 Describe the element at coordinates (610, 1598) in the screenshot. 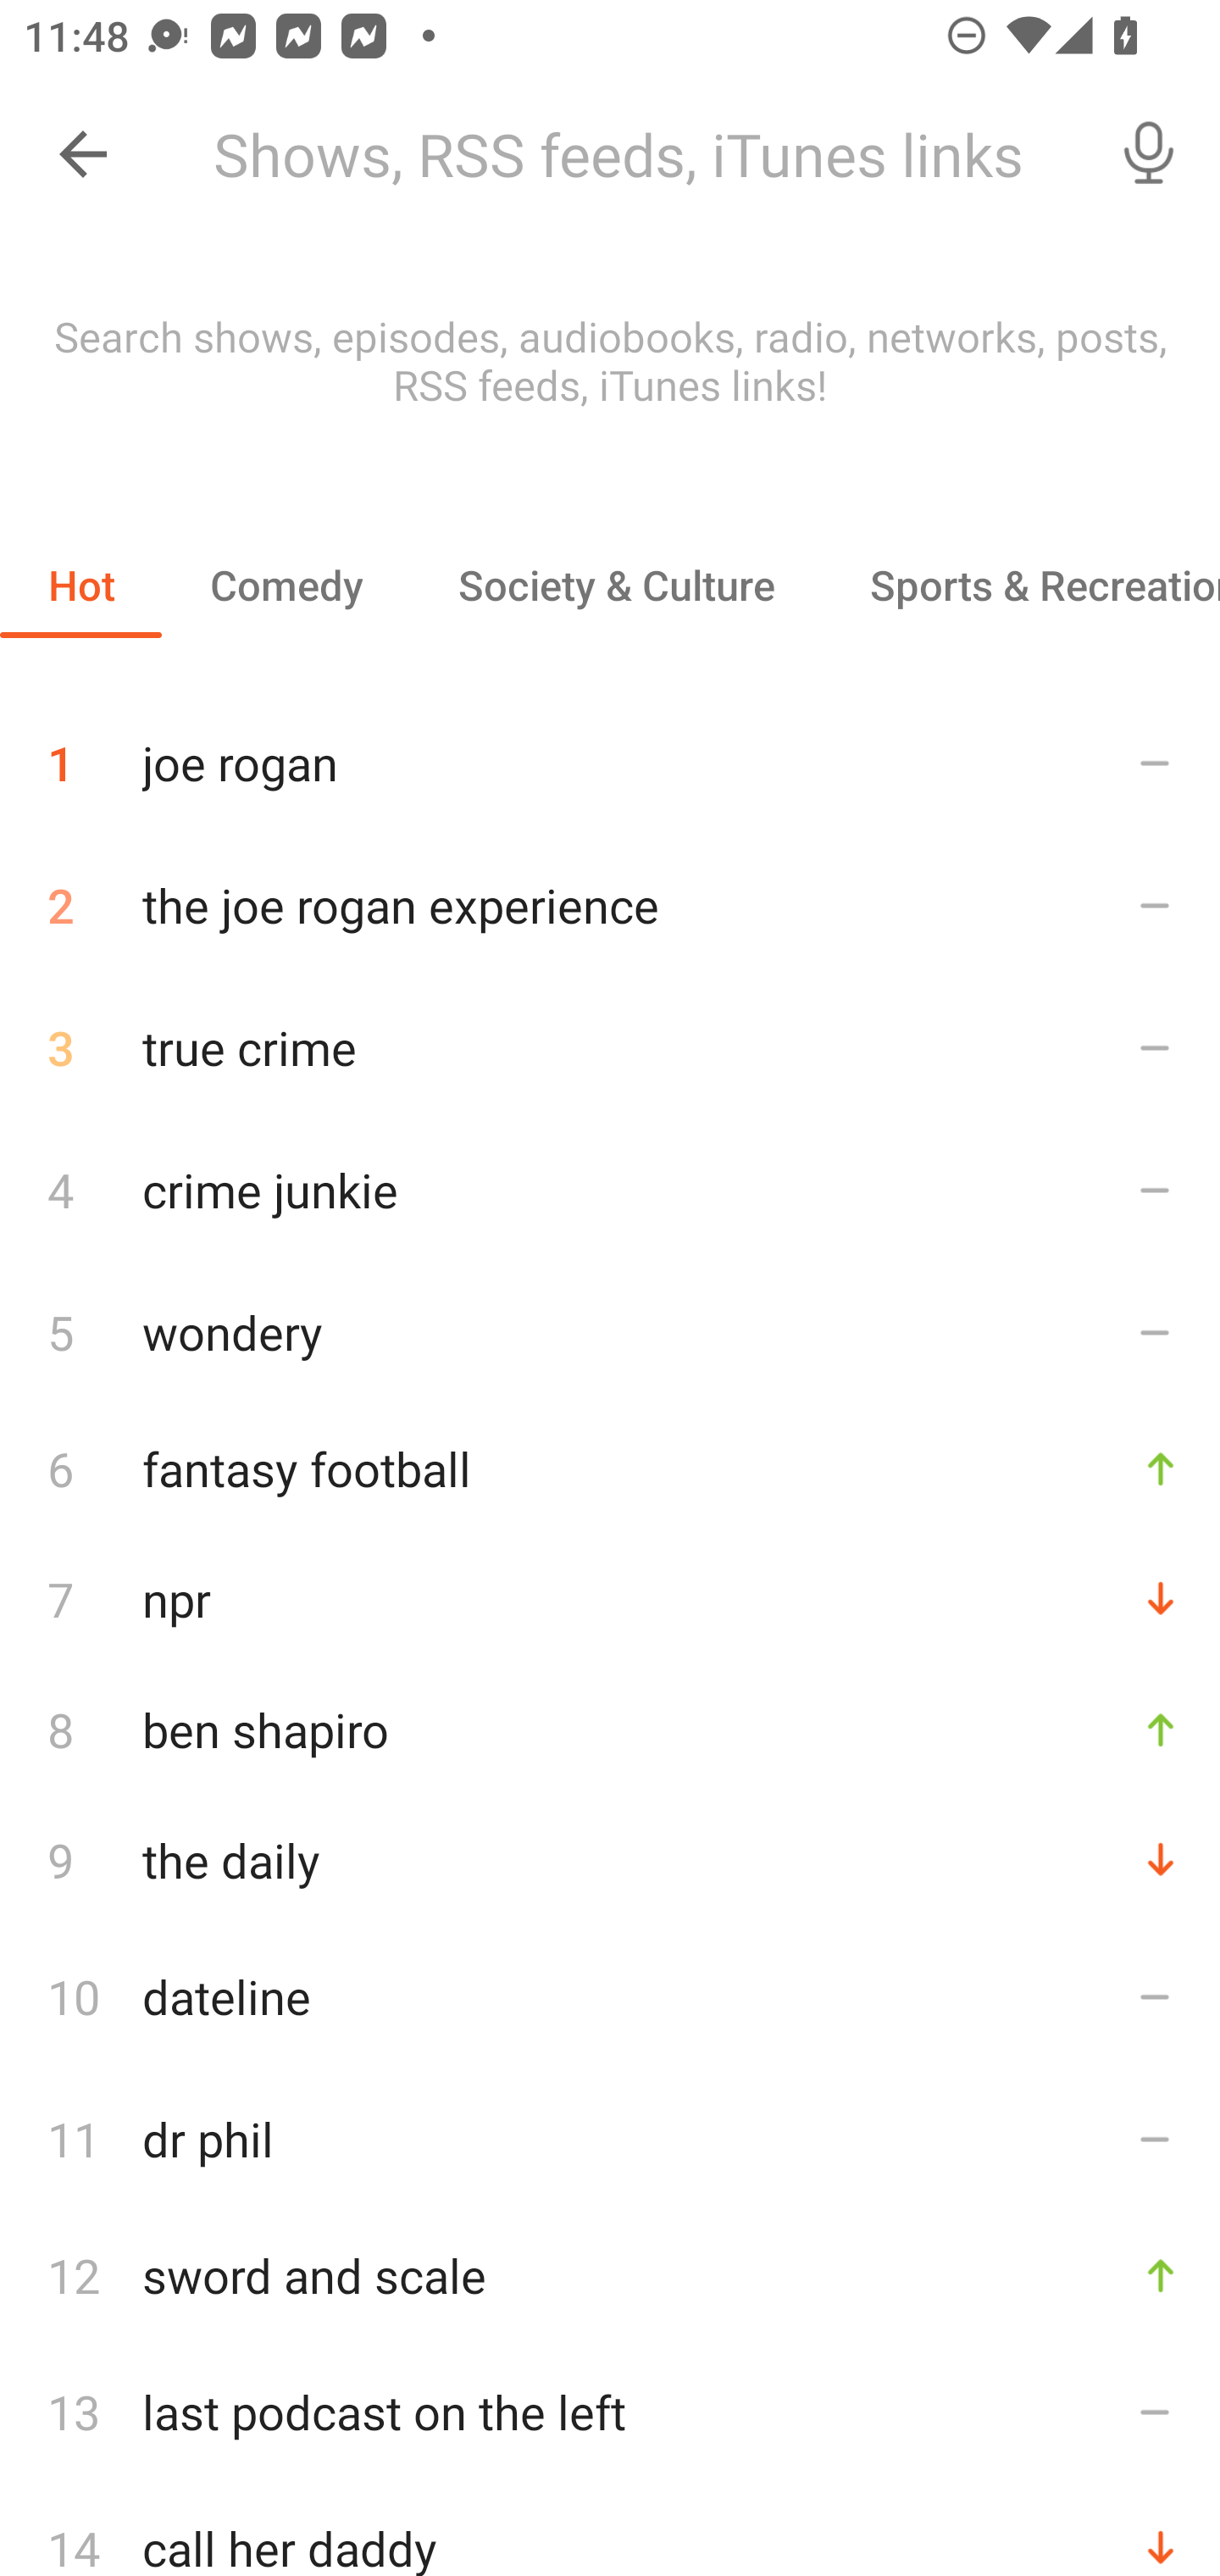

I see `7 npr` at that location.